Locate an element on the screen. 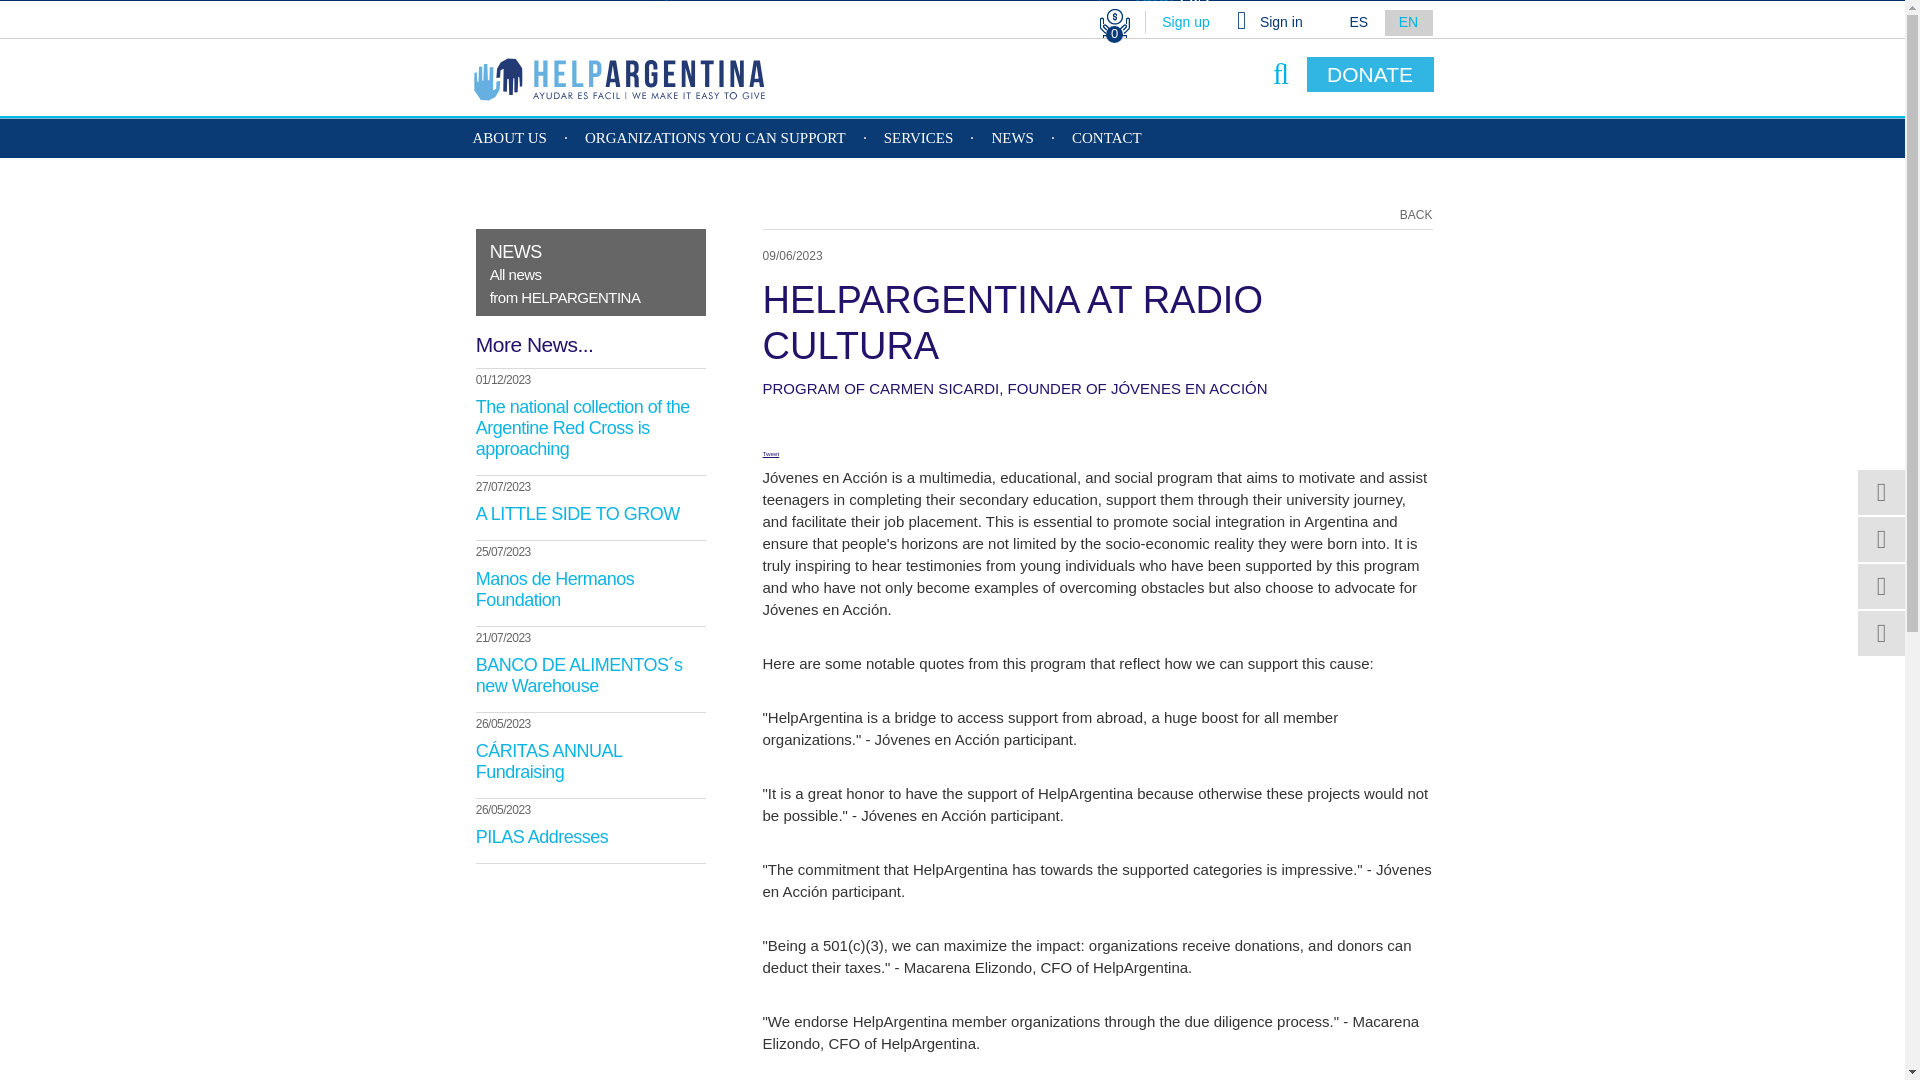  BACK is located at coordinates (1106, 138).